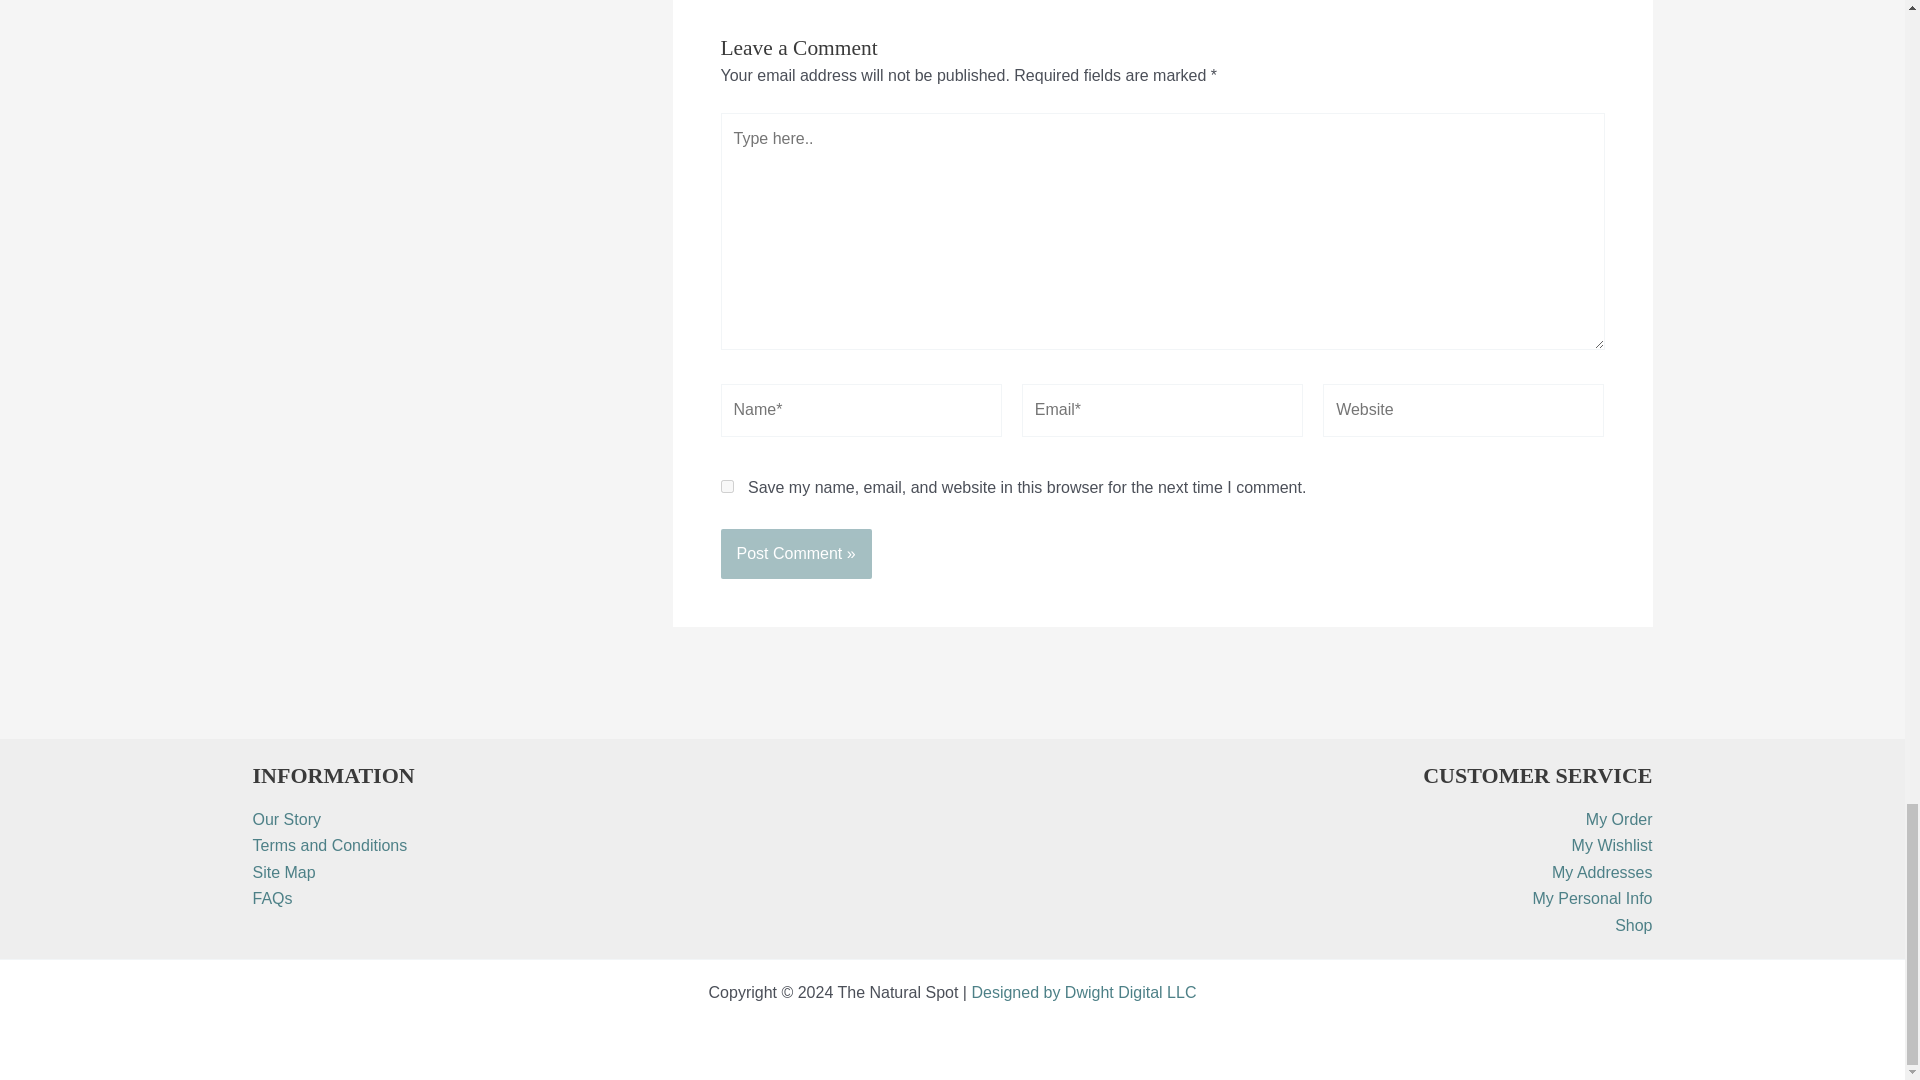 This screenshot has height=1080, width=1920. What do you see at coordinates (1619, 820) in the screenshot?
I see `My Order` at bounding box center [1619, 820].